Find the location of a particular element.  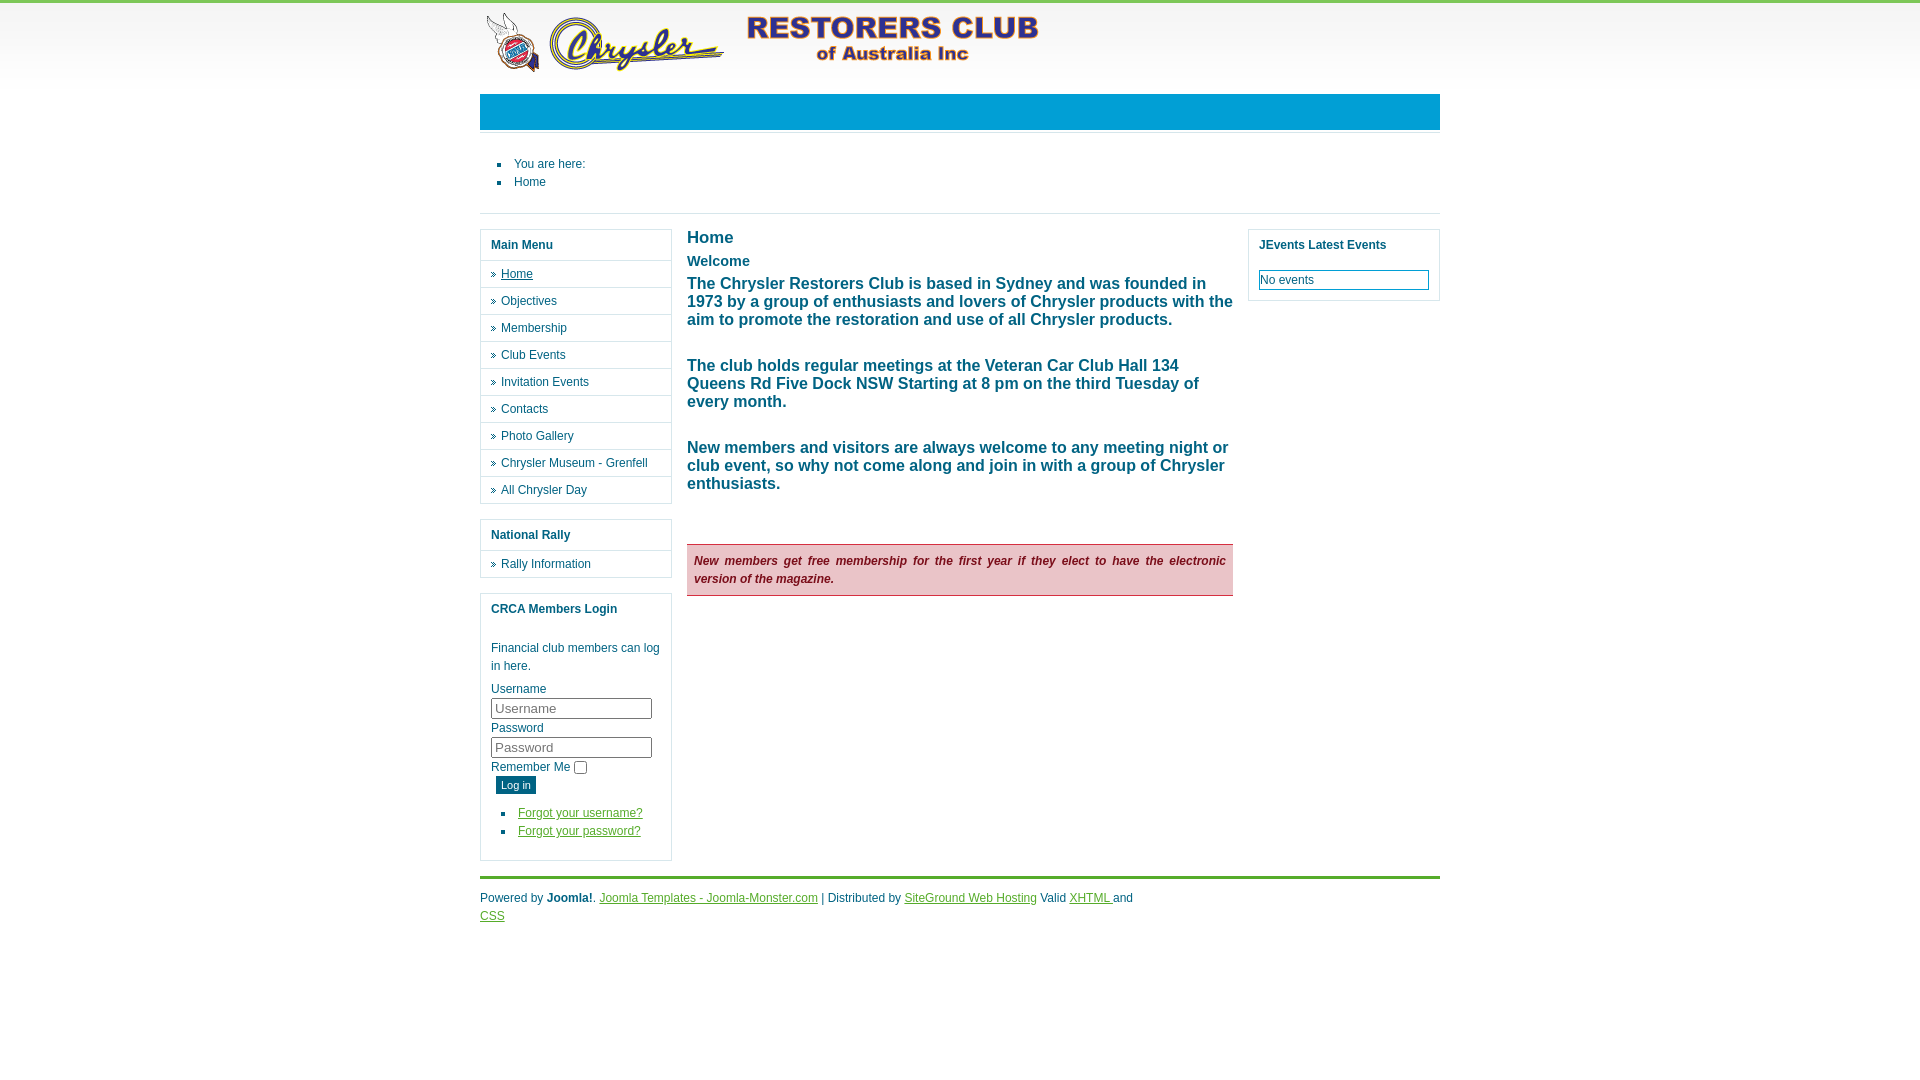

Home is located at coordinates (581, 274).